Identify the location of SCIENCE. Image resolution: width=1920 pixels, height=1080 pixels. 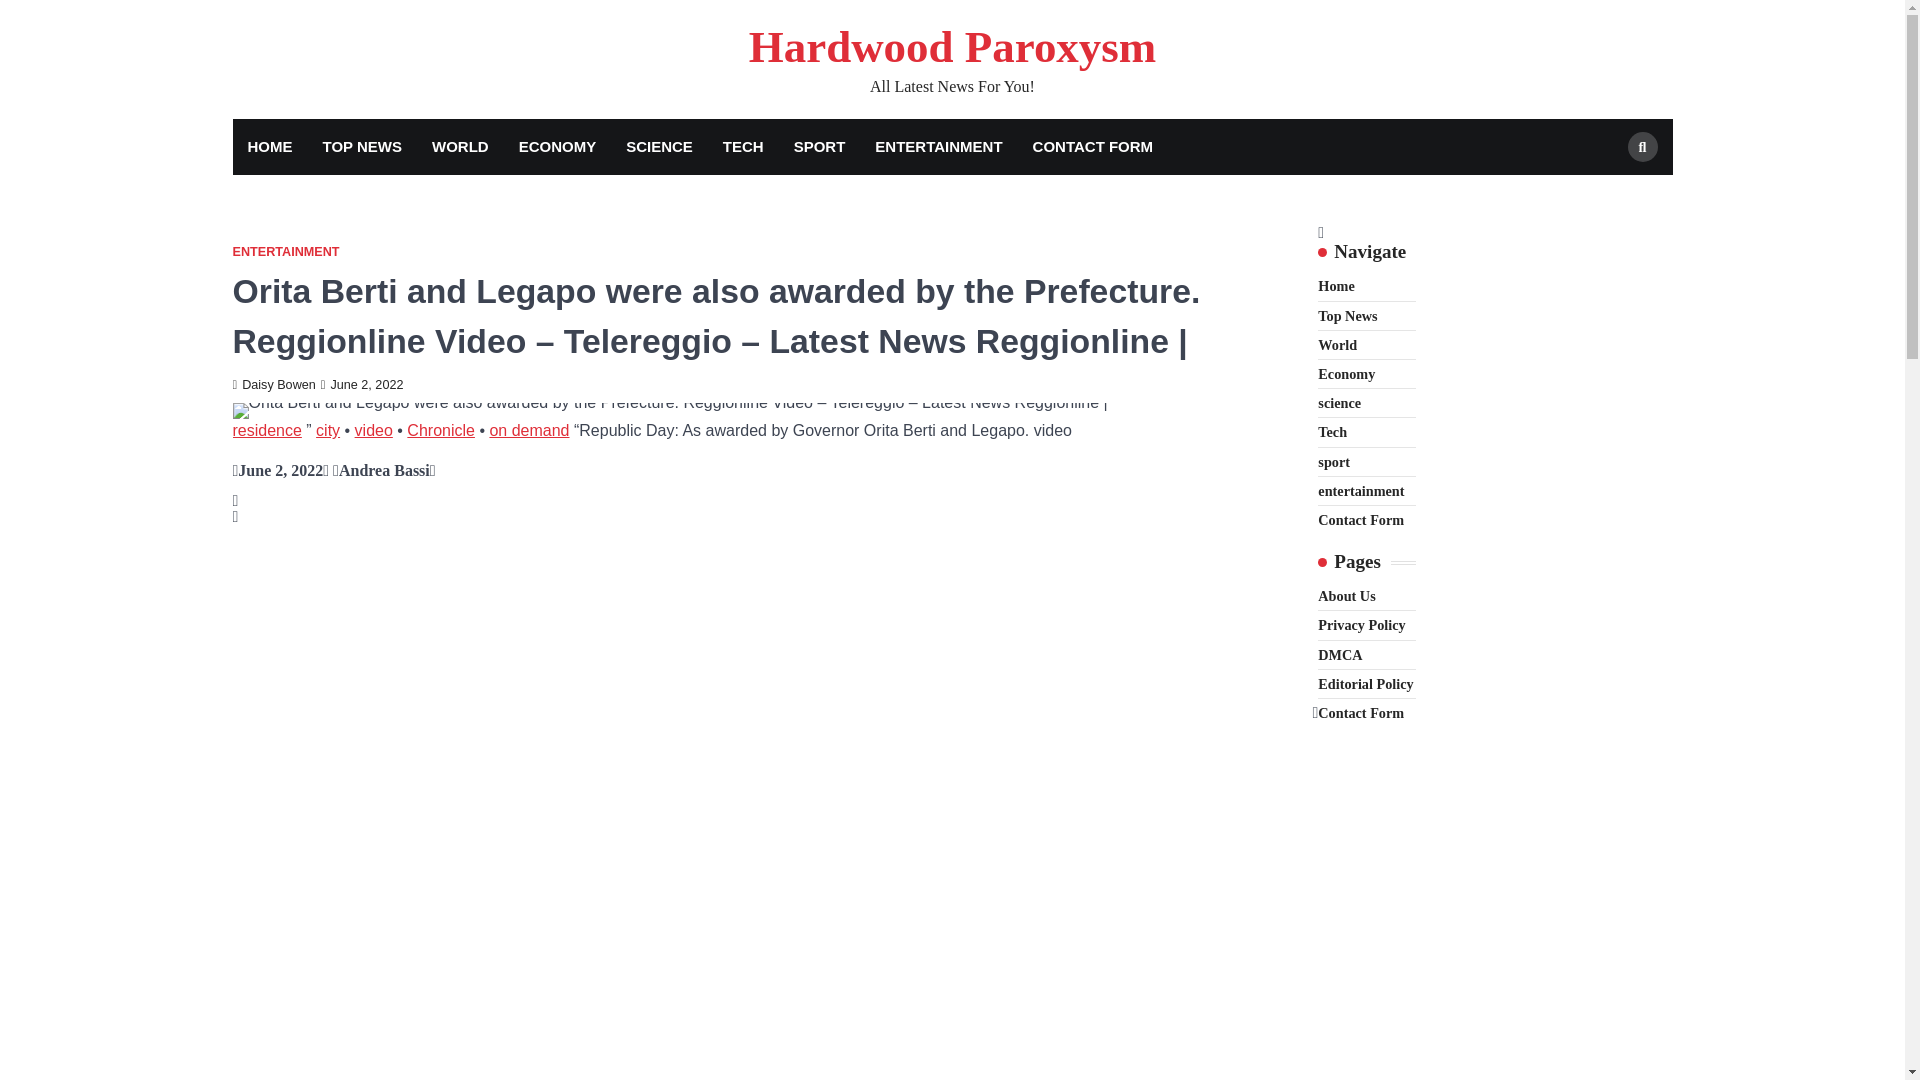
(659, 147).